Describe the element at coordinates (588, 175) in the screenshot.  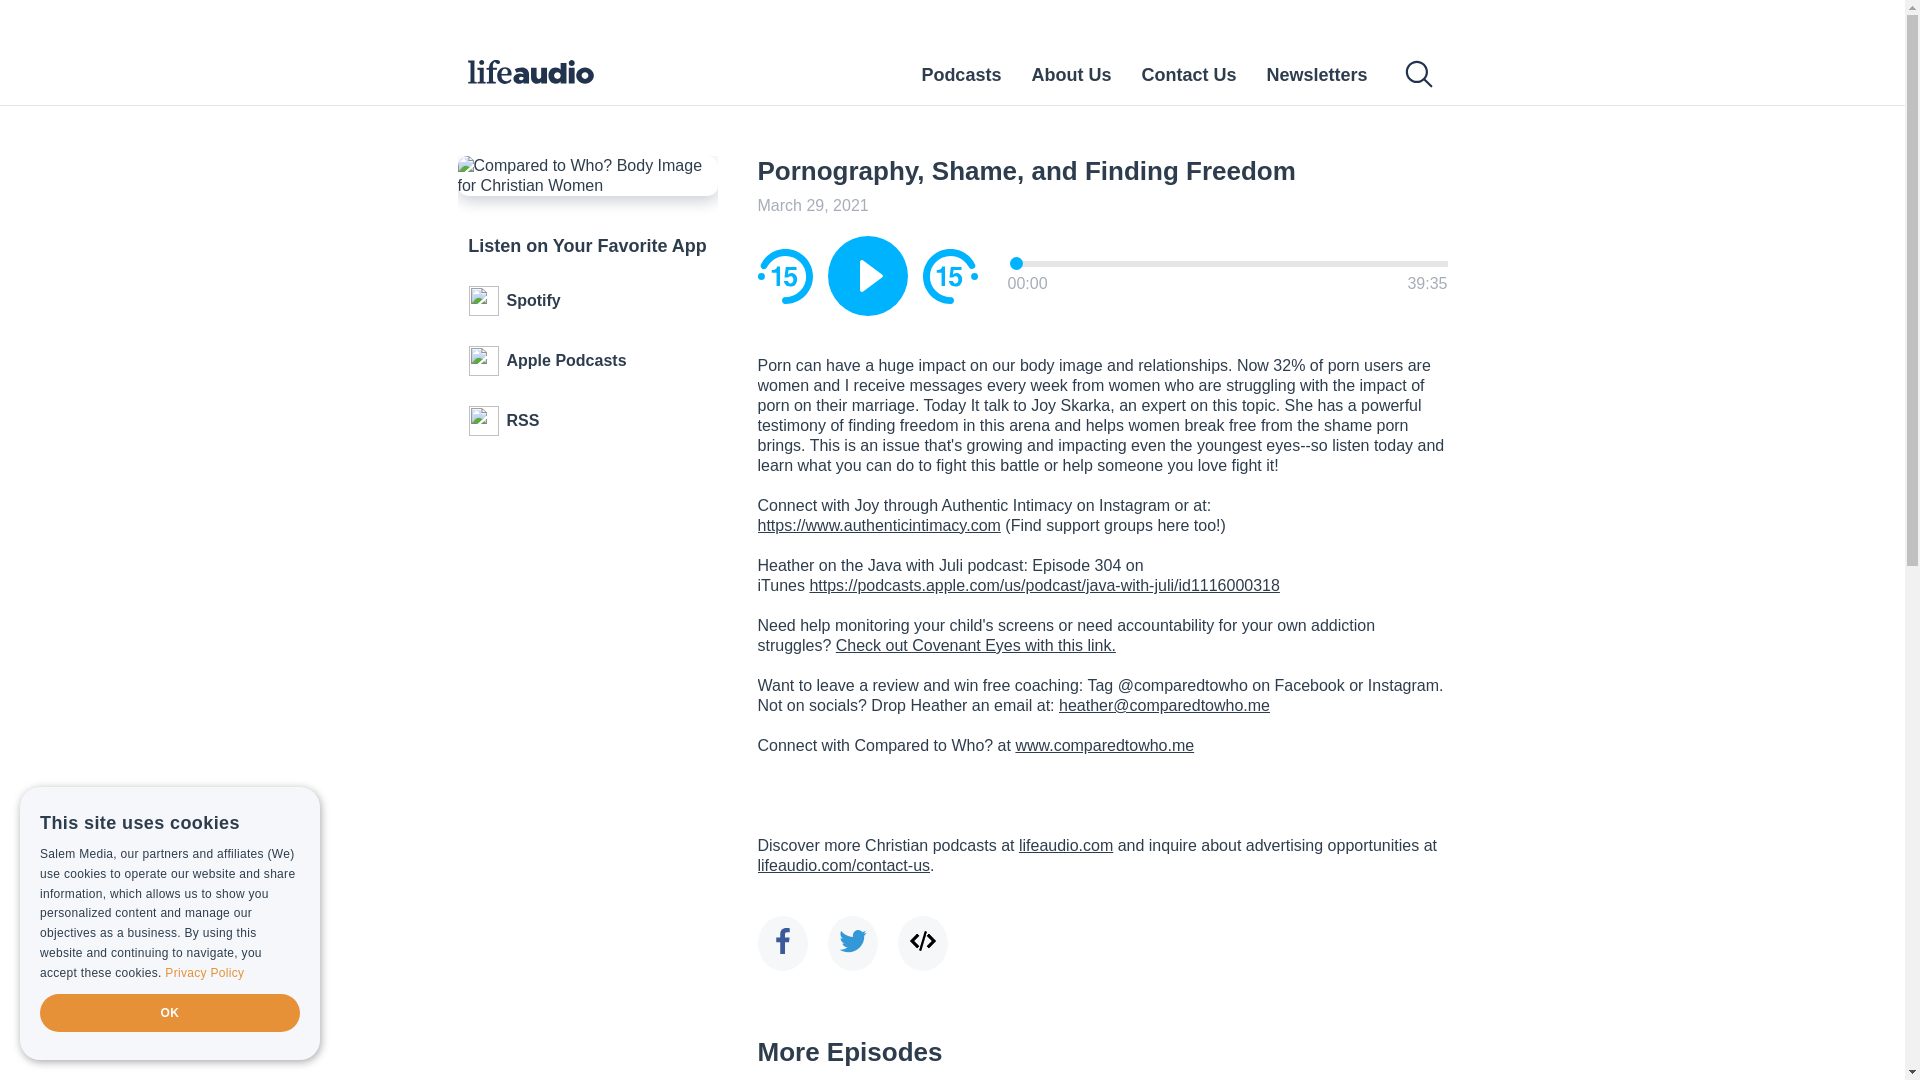
I see `Compared to Who? Body Image for Christian Women` at that location.